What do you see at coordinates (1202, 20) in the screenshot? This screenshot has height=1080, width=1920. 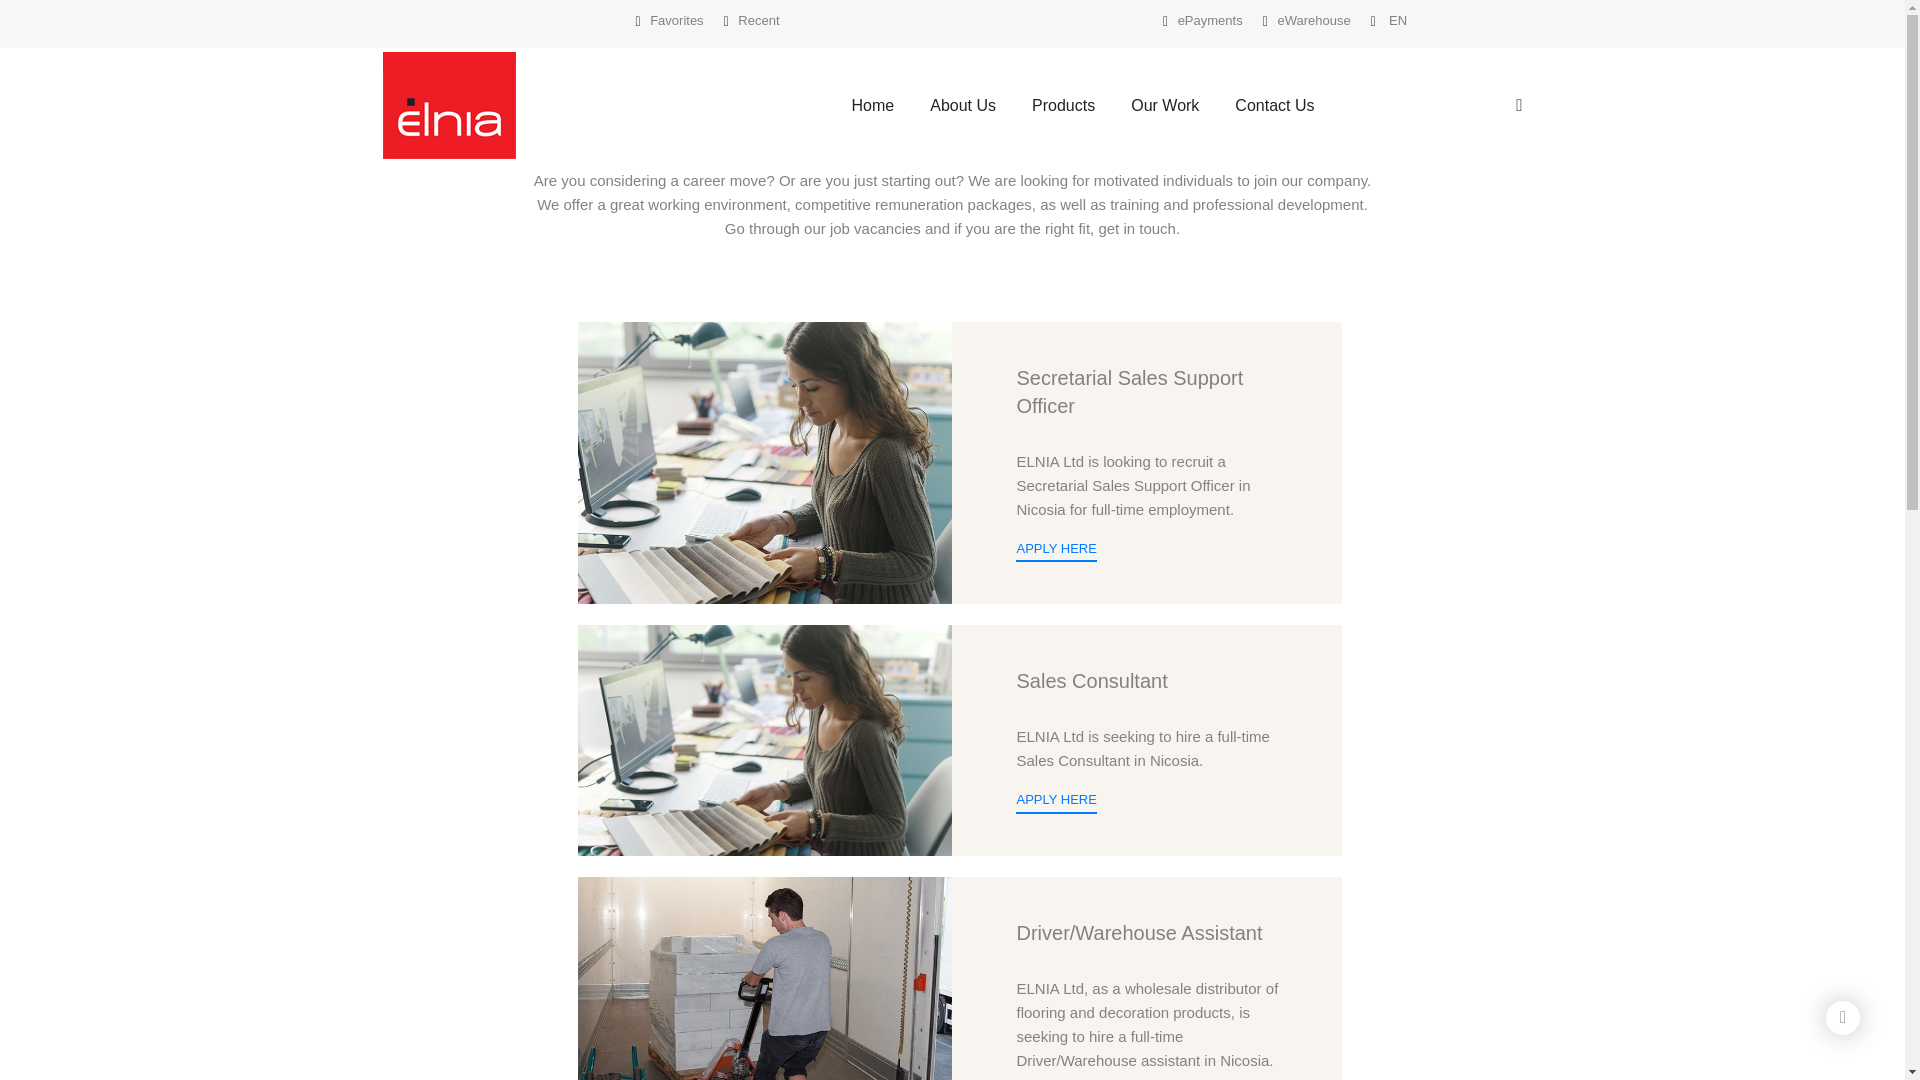 I see `ePayments` at bounding box center [1202, 20].